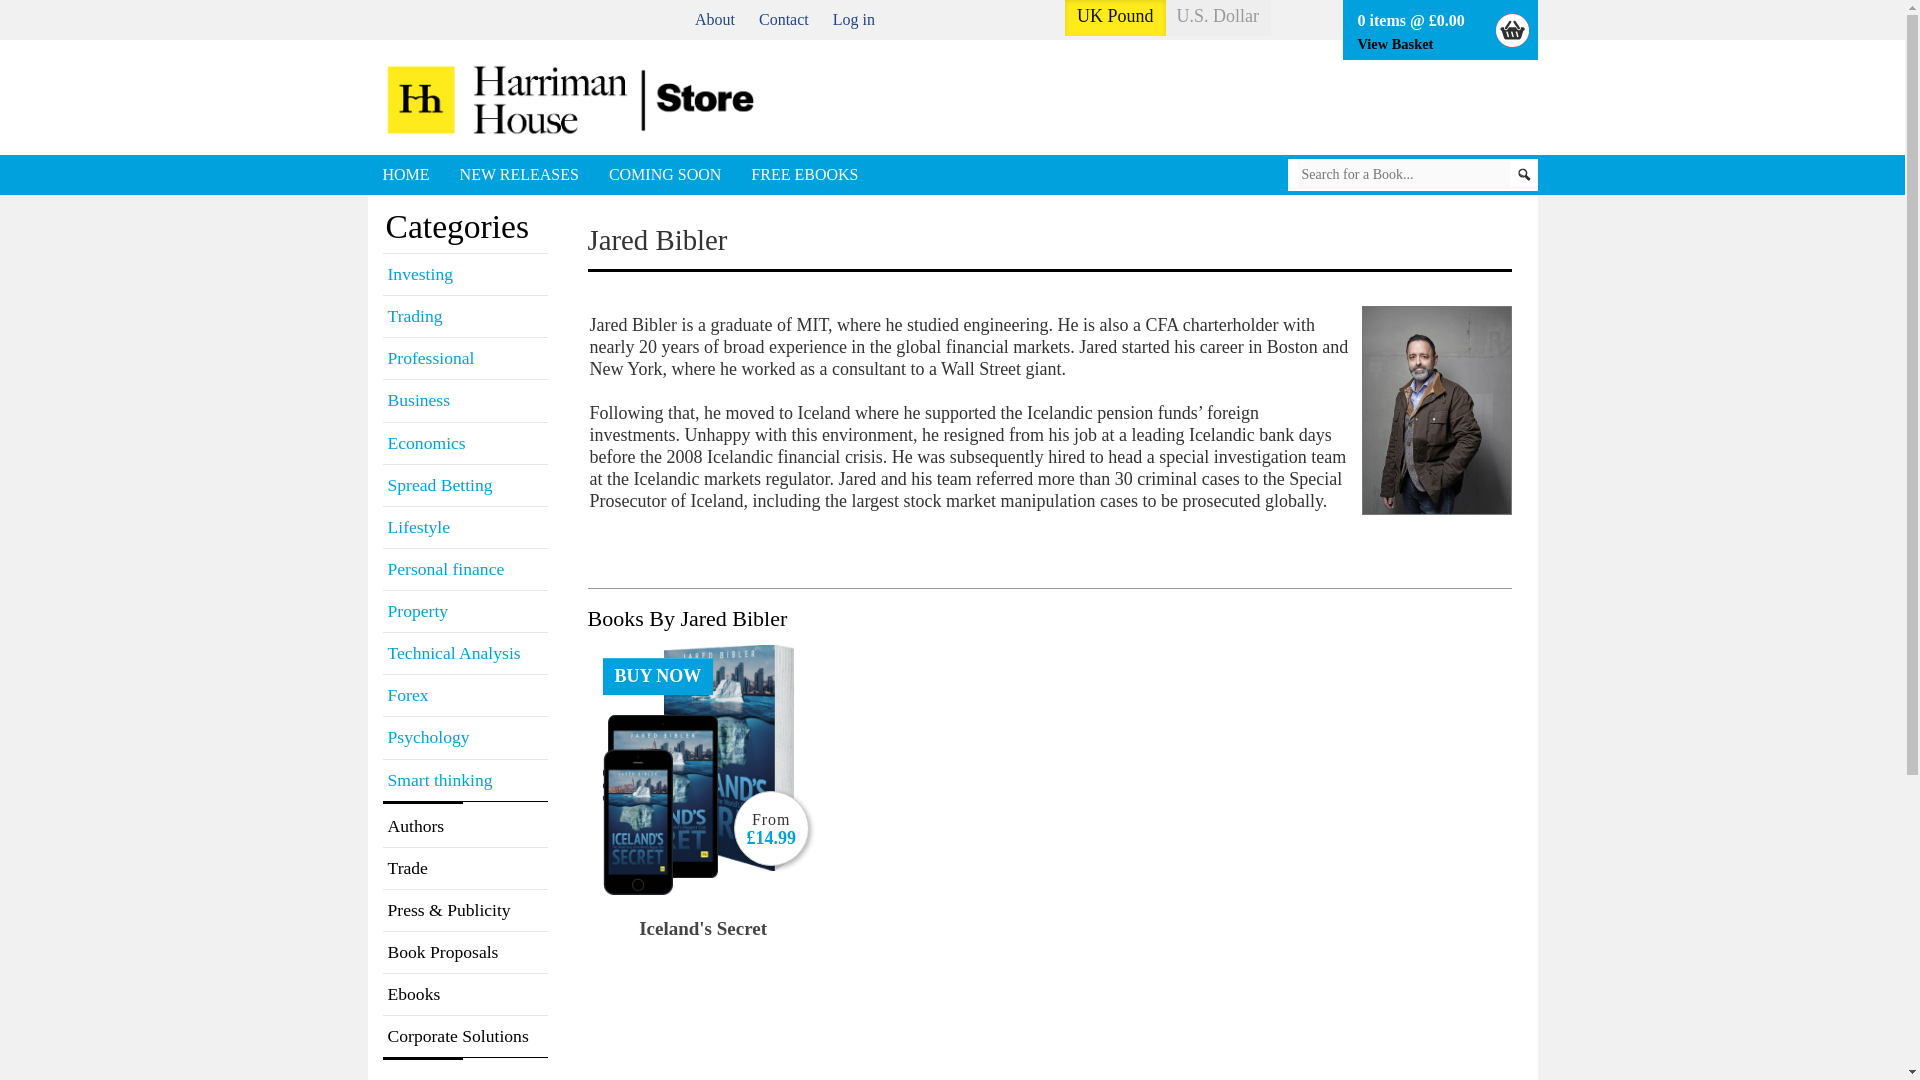 The height and width of the screenshot is (1080, 1920). What do you see at coordinates (854, 19) in the screenshot?
I see `Log in` at bounding box center [854, 19].